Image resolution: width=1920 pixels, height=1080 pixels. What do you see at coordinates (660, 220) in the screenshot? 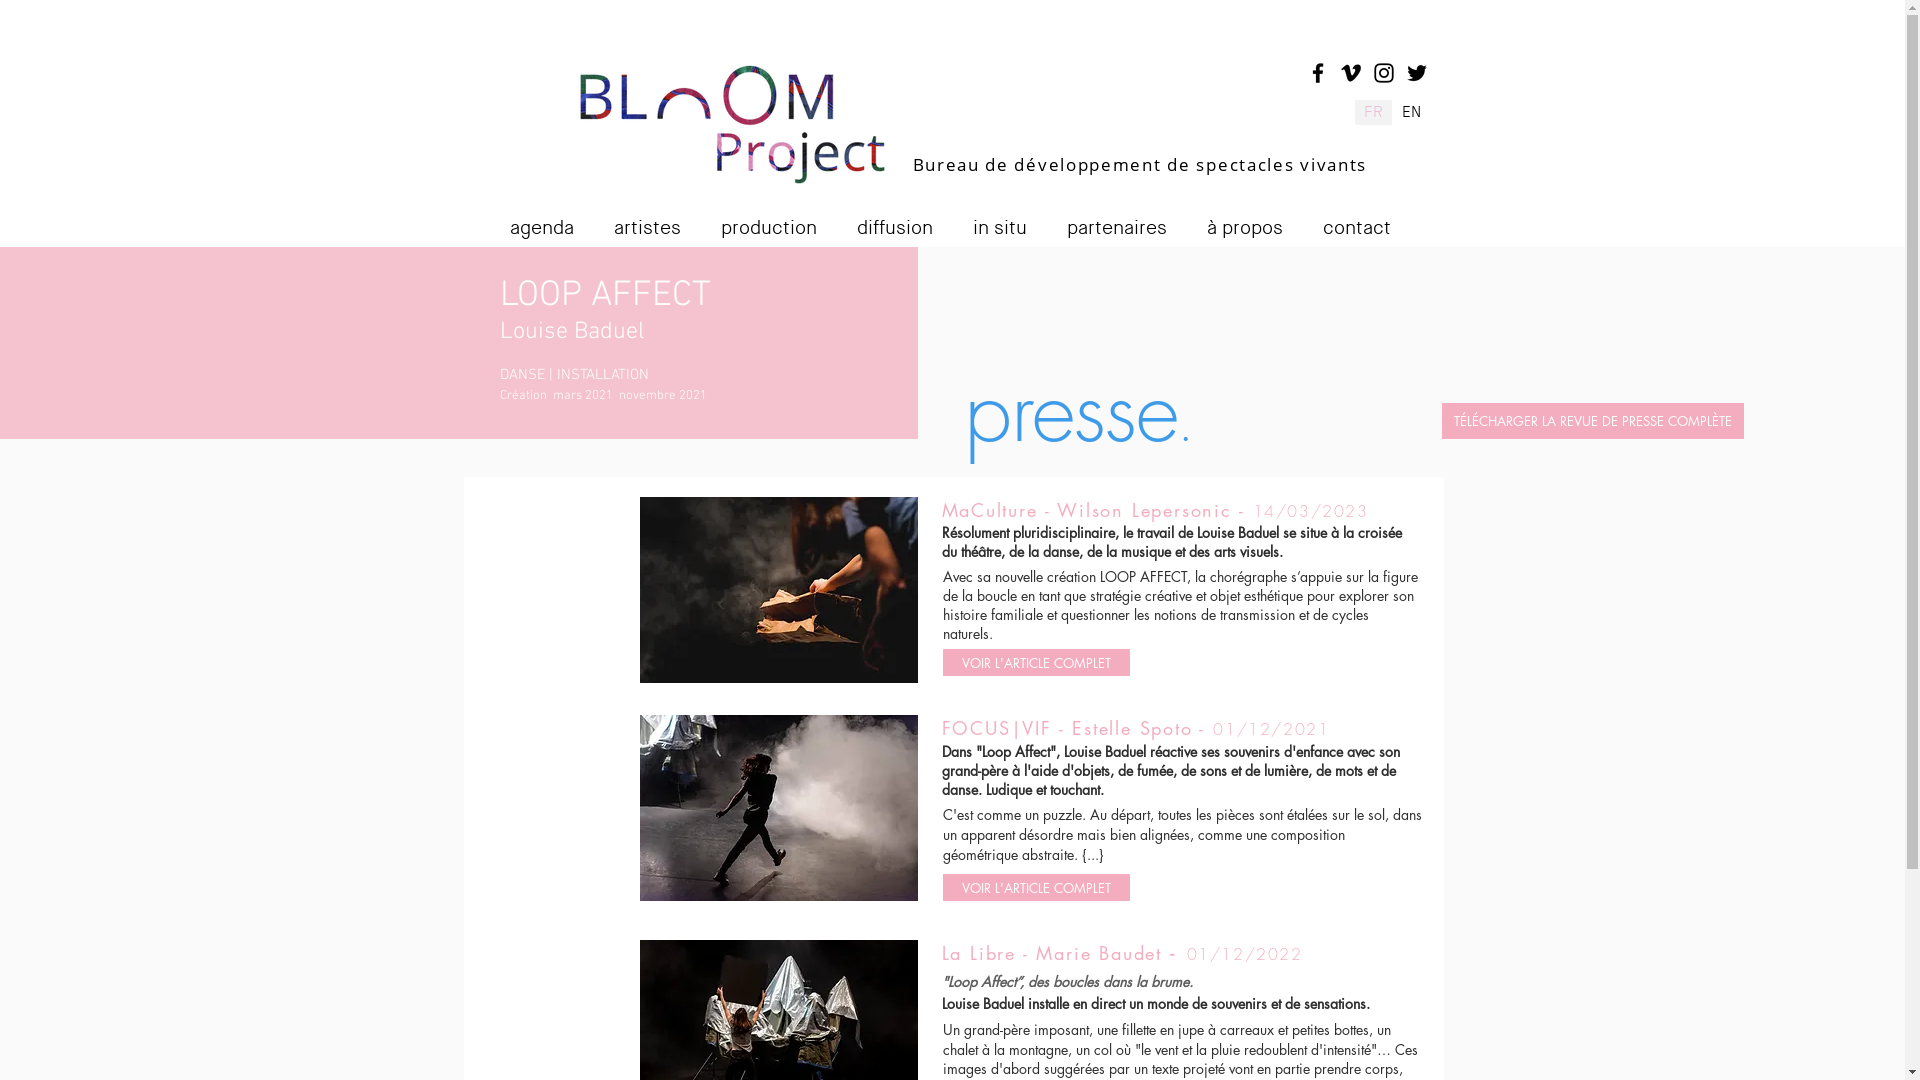
I see `artistes` at bounding box center [660, 220].